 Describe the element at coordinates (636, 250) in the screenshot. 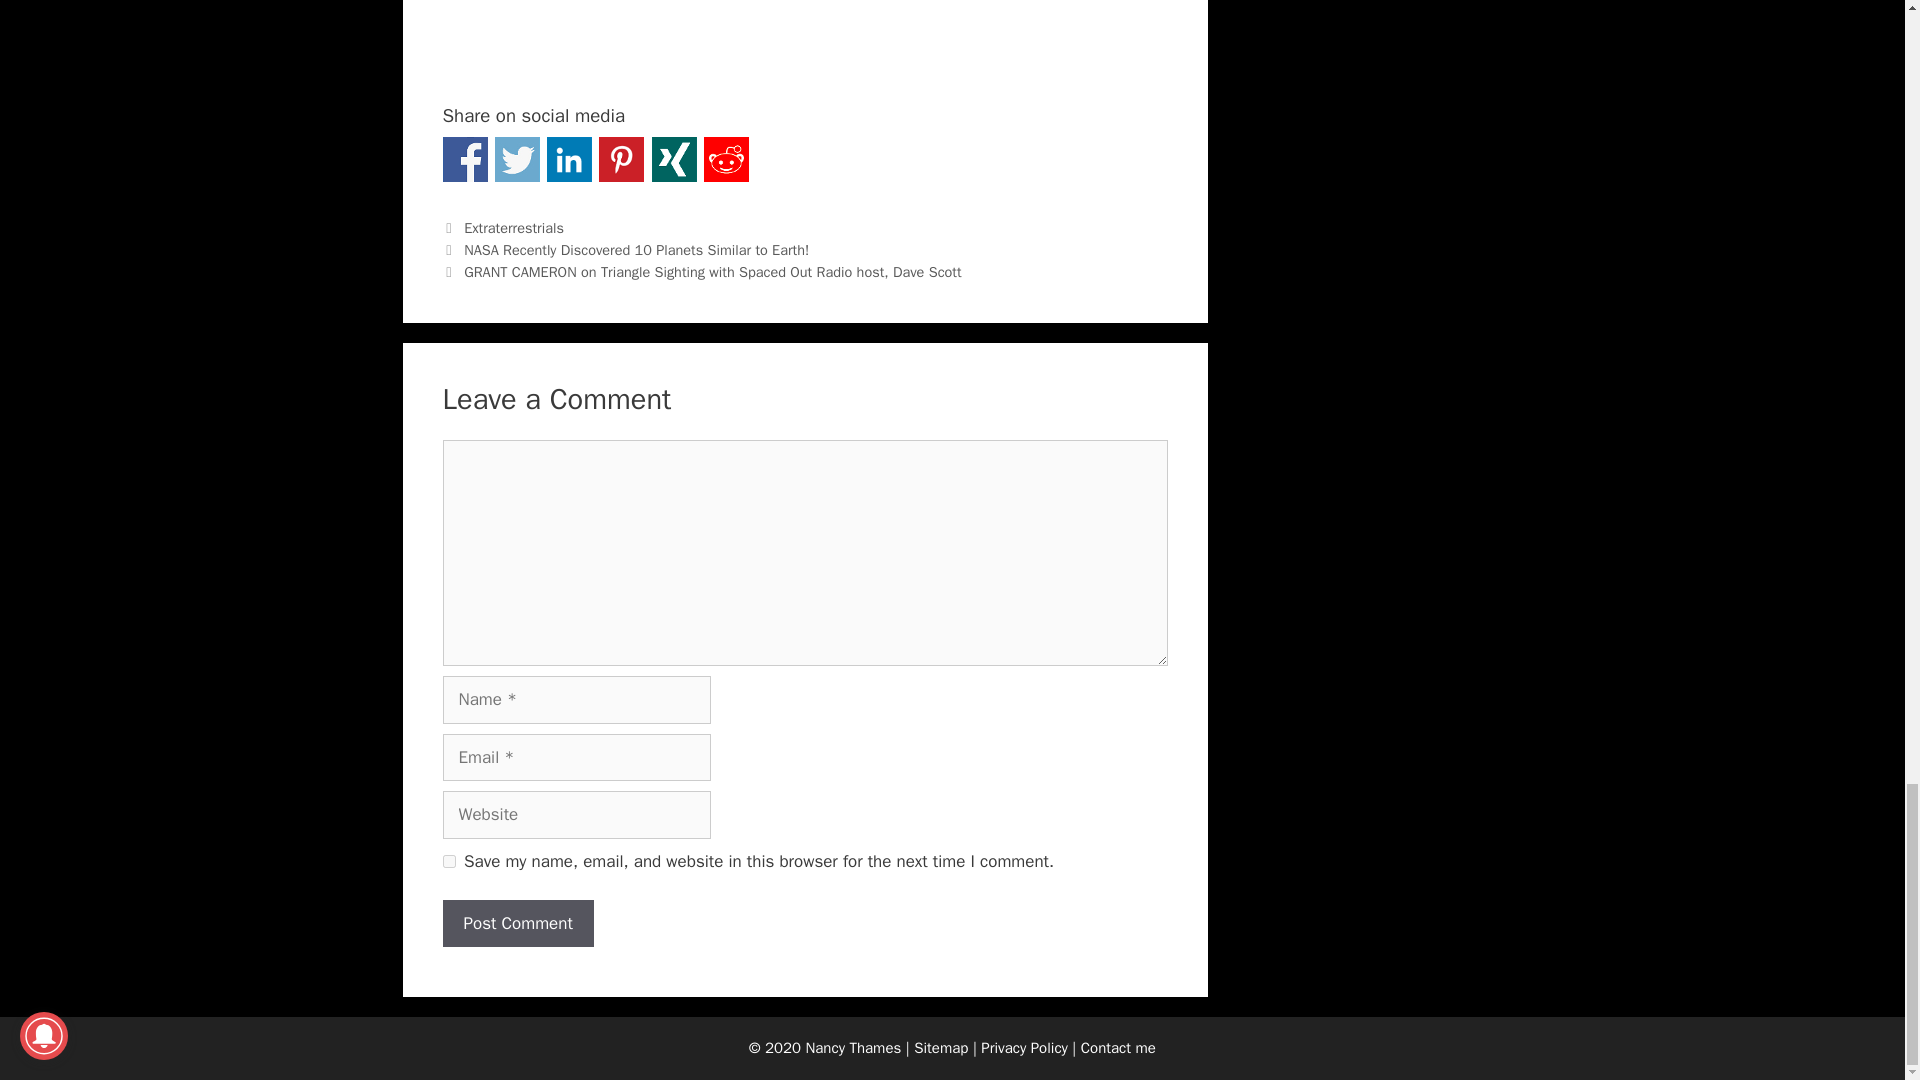

I see `NASA Recently Discovered 10 Planets Similar to Earth!` at that location.